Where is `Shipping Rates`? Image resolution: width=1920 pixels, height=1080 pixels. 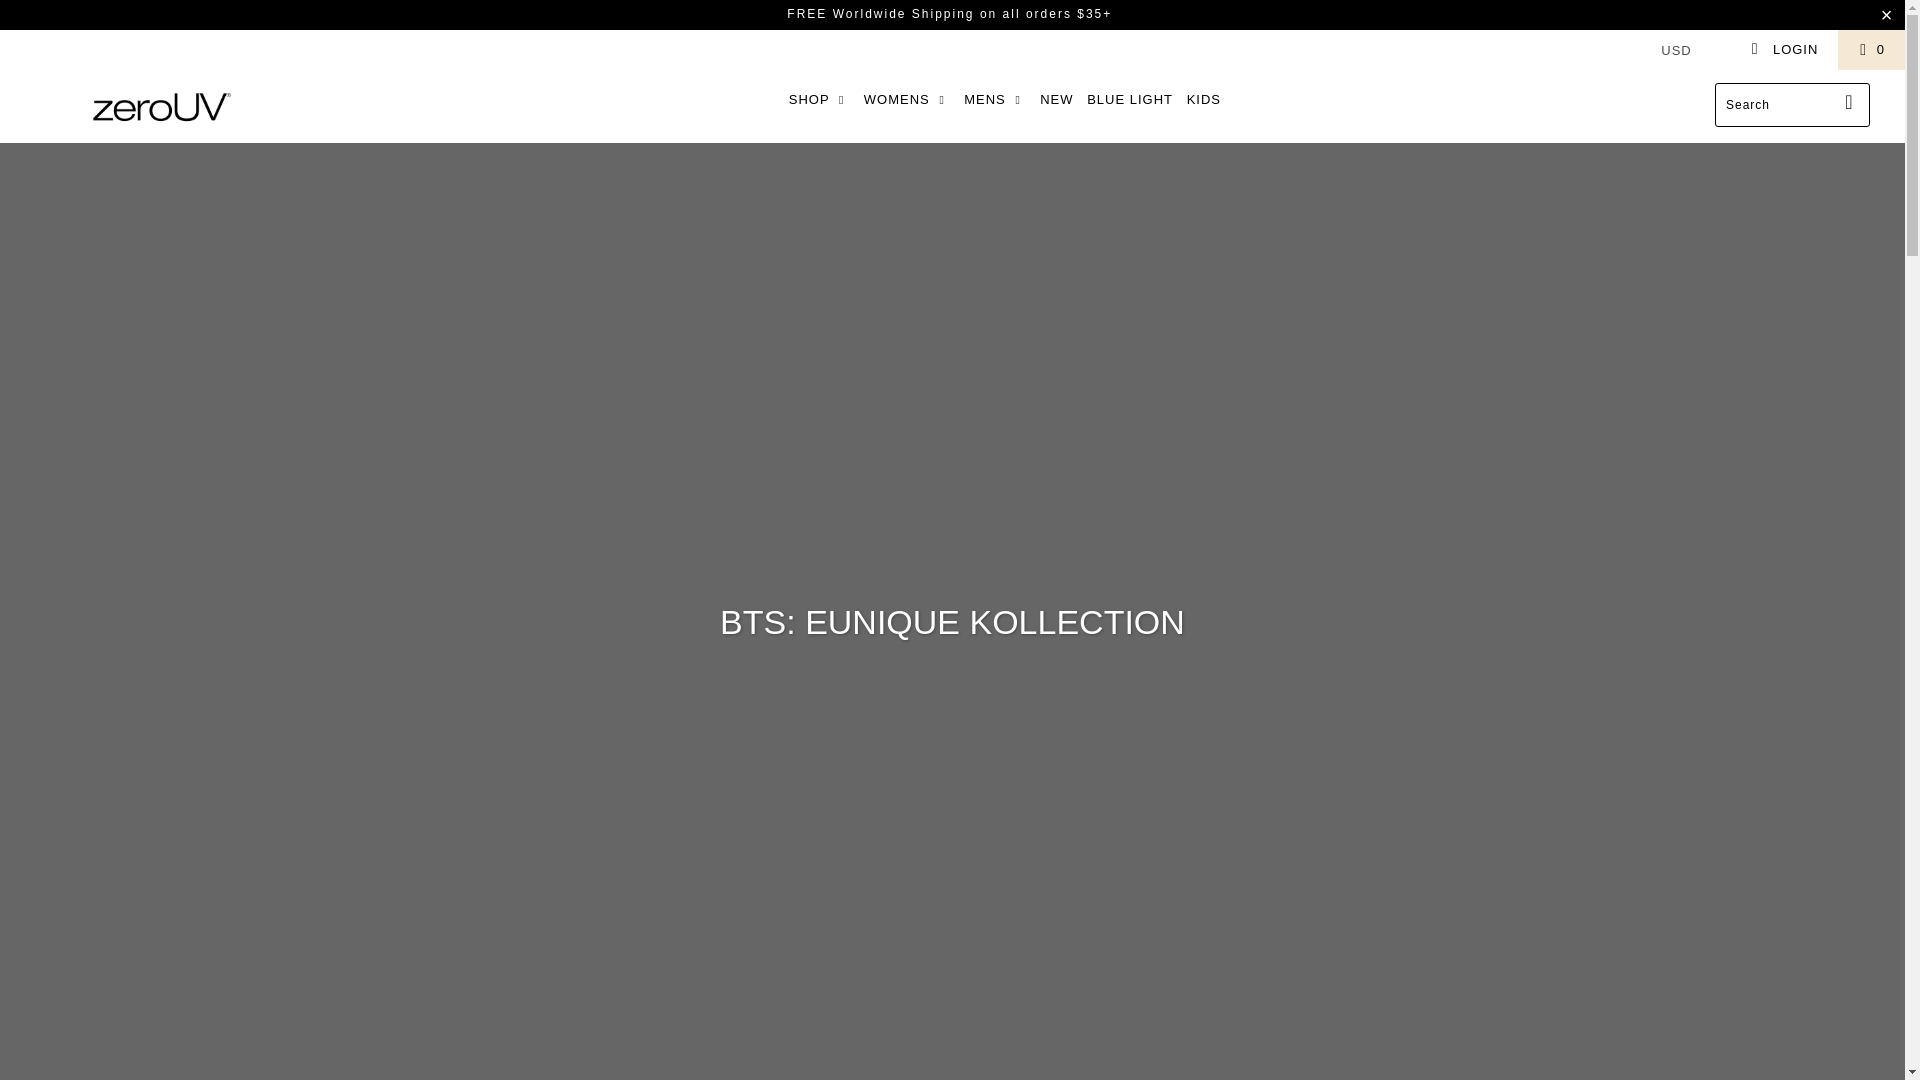
Shipping Rates is located at coordinates (880, 13).